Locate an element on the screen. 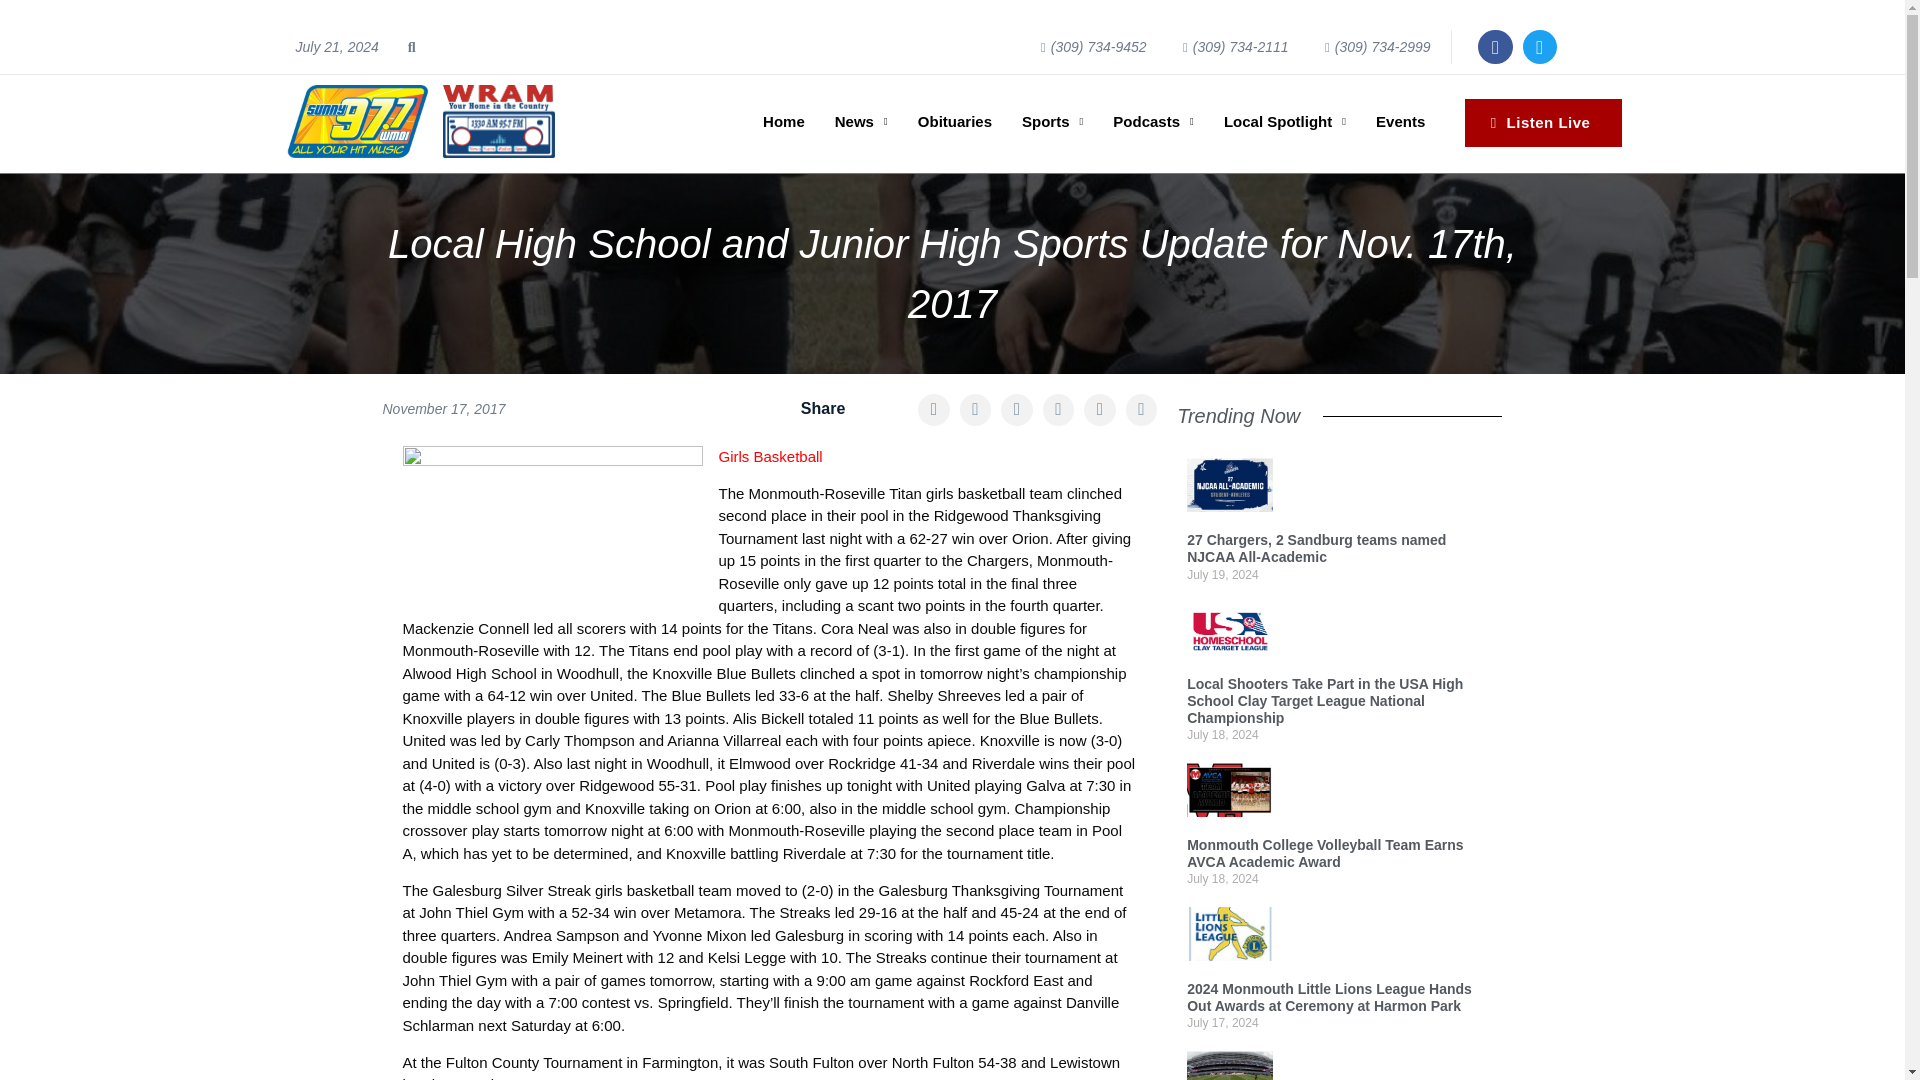 Image resolution: width=1920 pixels, height=1080 pixels. Events is located at coordinates (1400, 122).